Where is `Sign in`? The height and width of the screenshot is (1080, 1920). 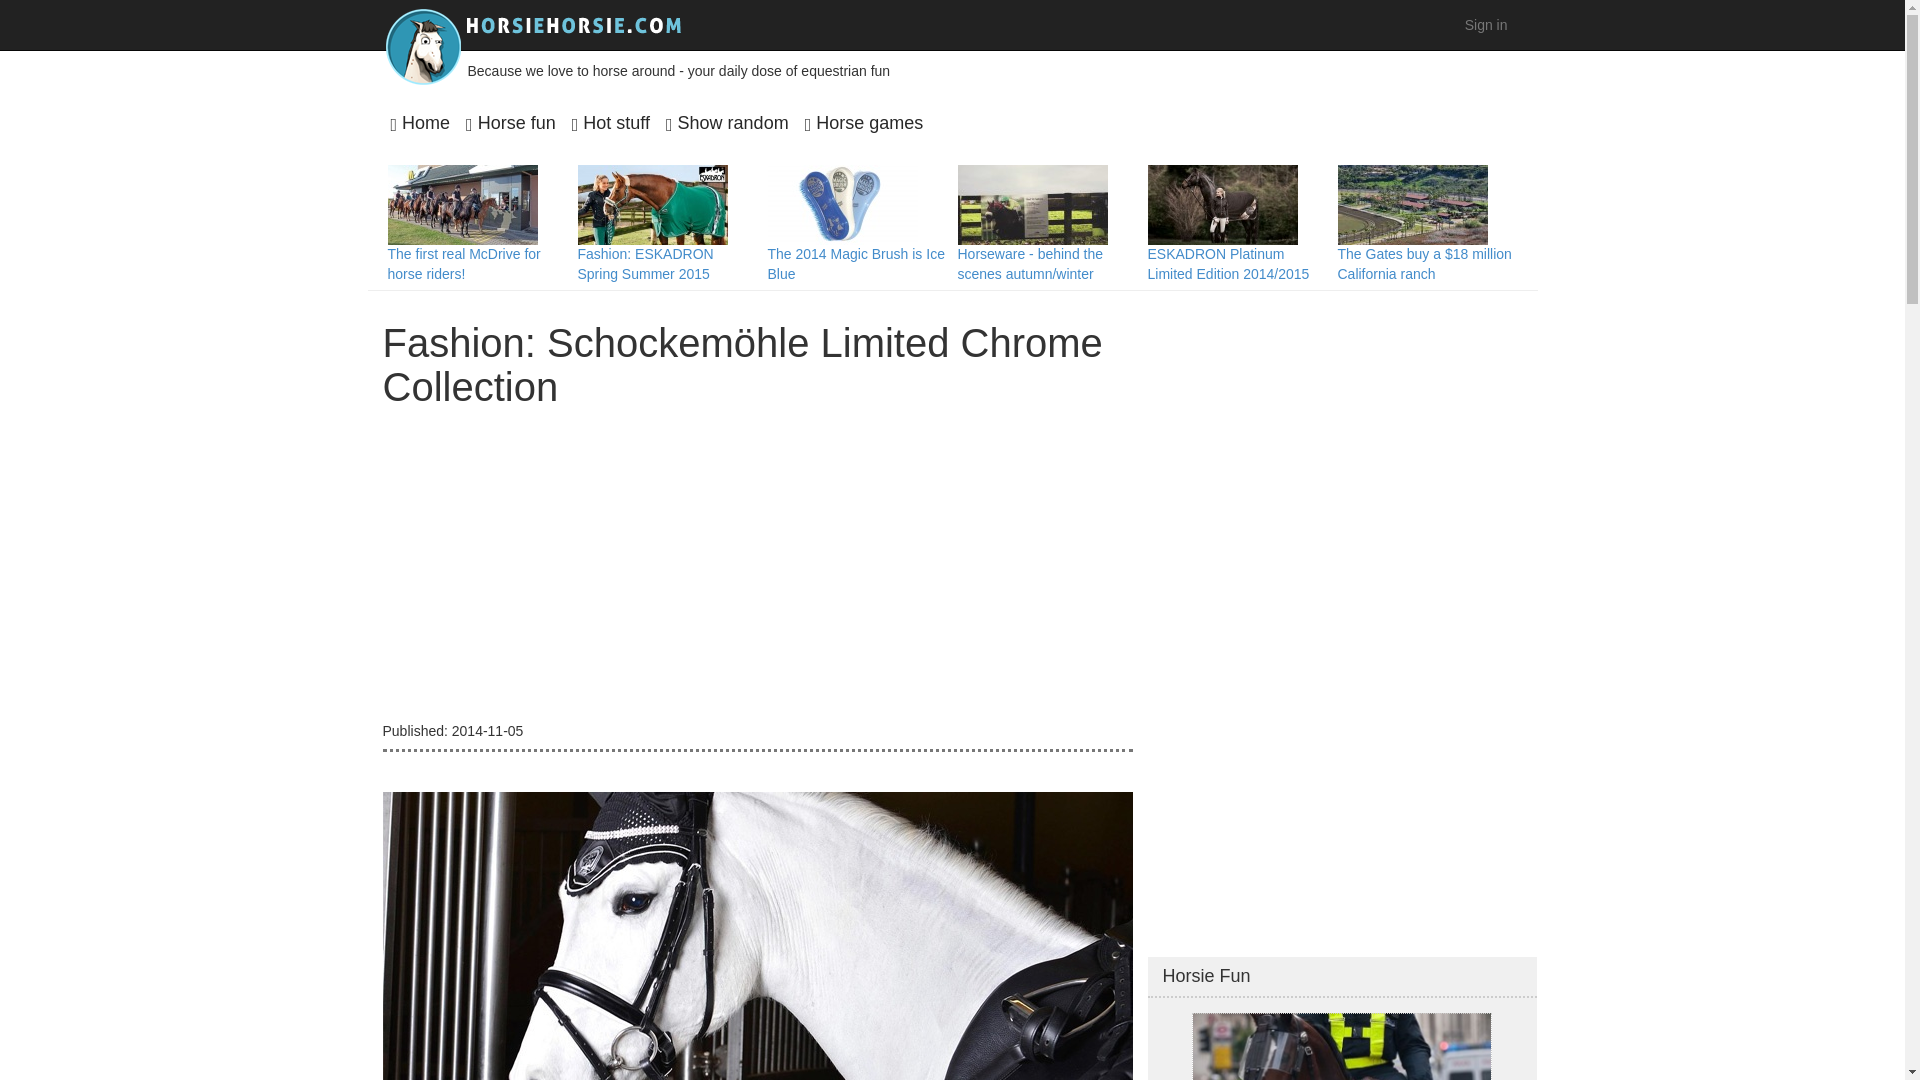 Sign in is located at coordinates (1486, 24).